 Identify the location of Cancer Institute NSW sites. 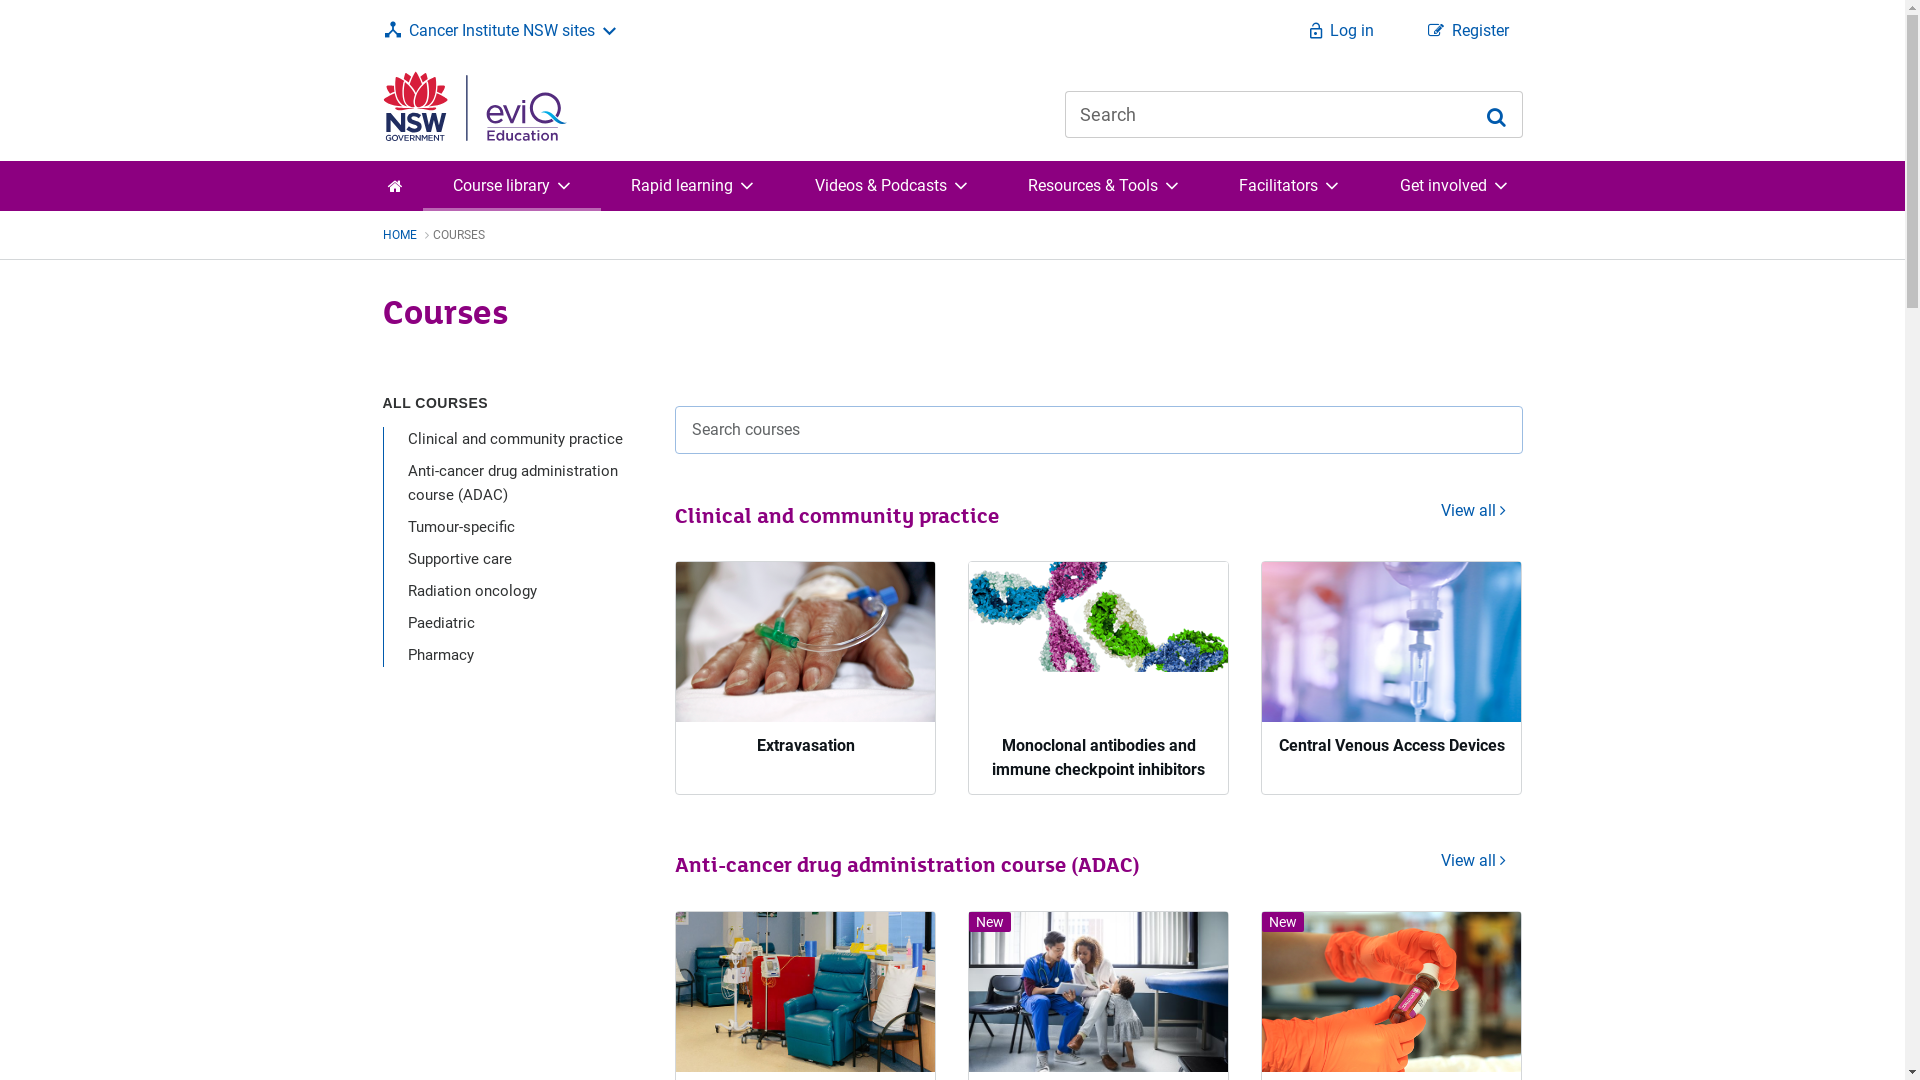
(501, 31).